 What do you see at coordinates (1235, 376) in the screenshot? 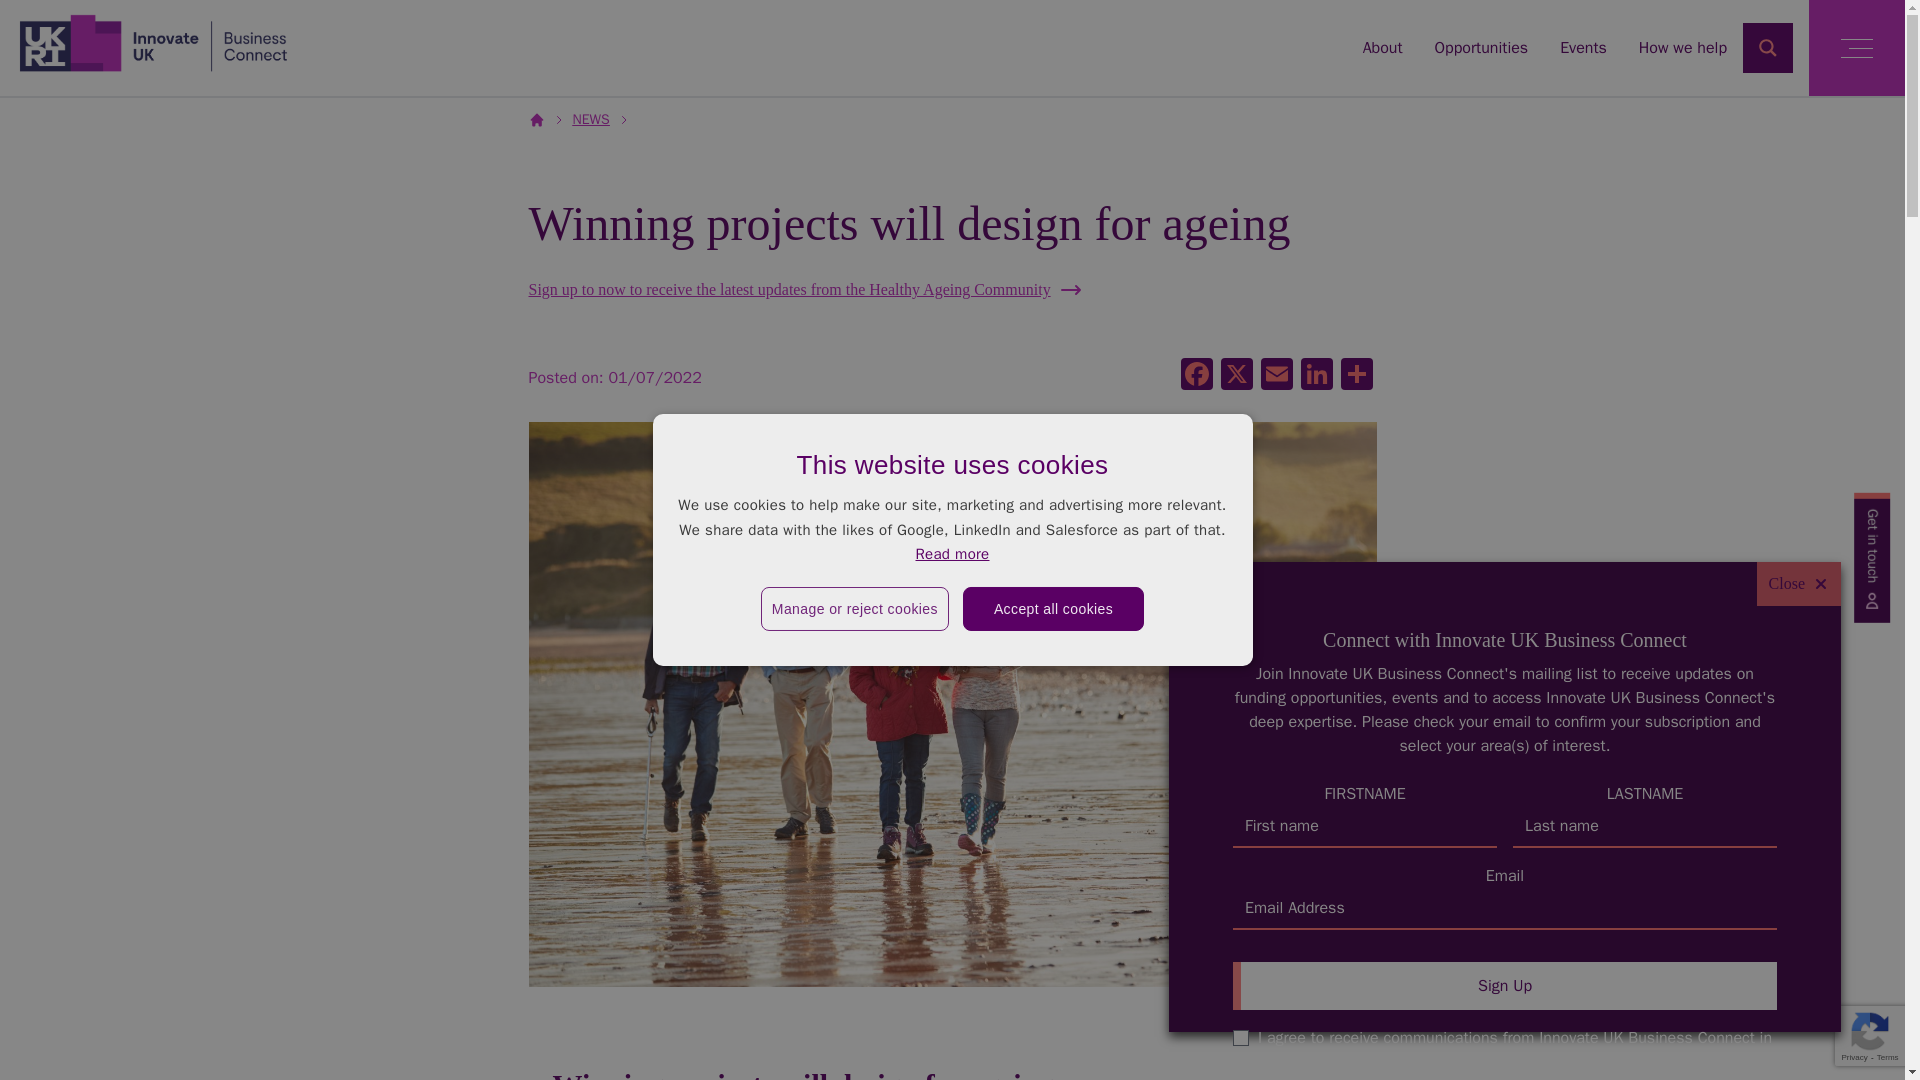
I see `X` at bounding box center [1235, 376].